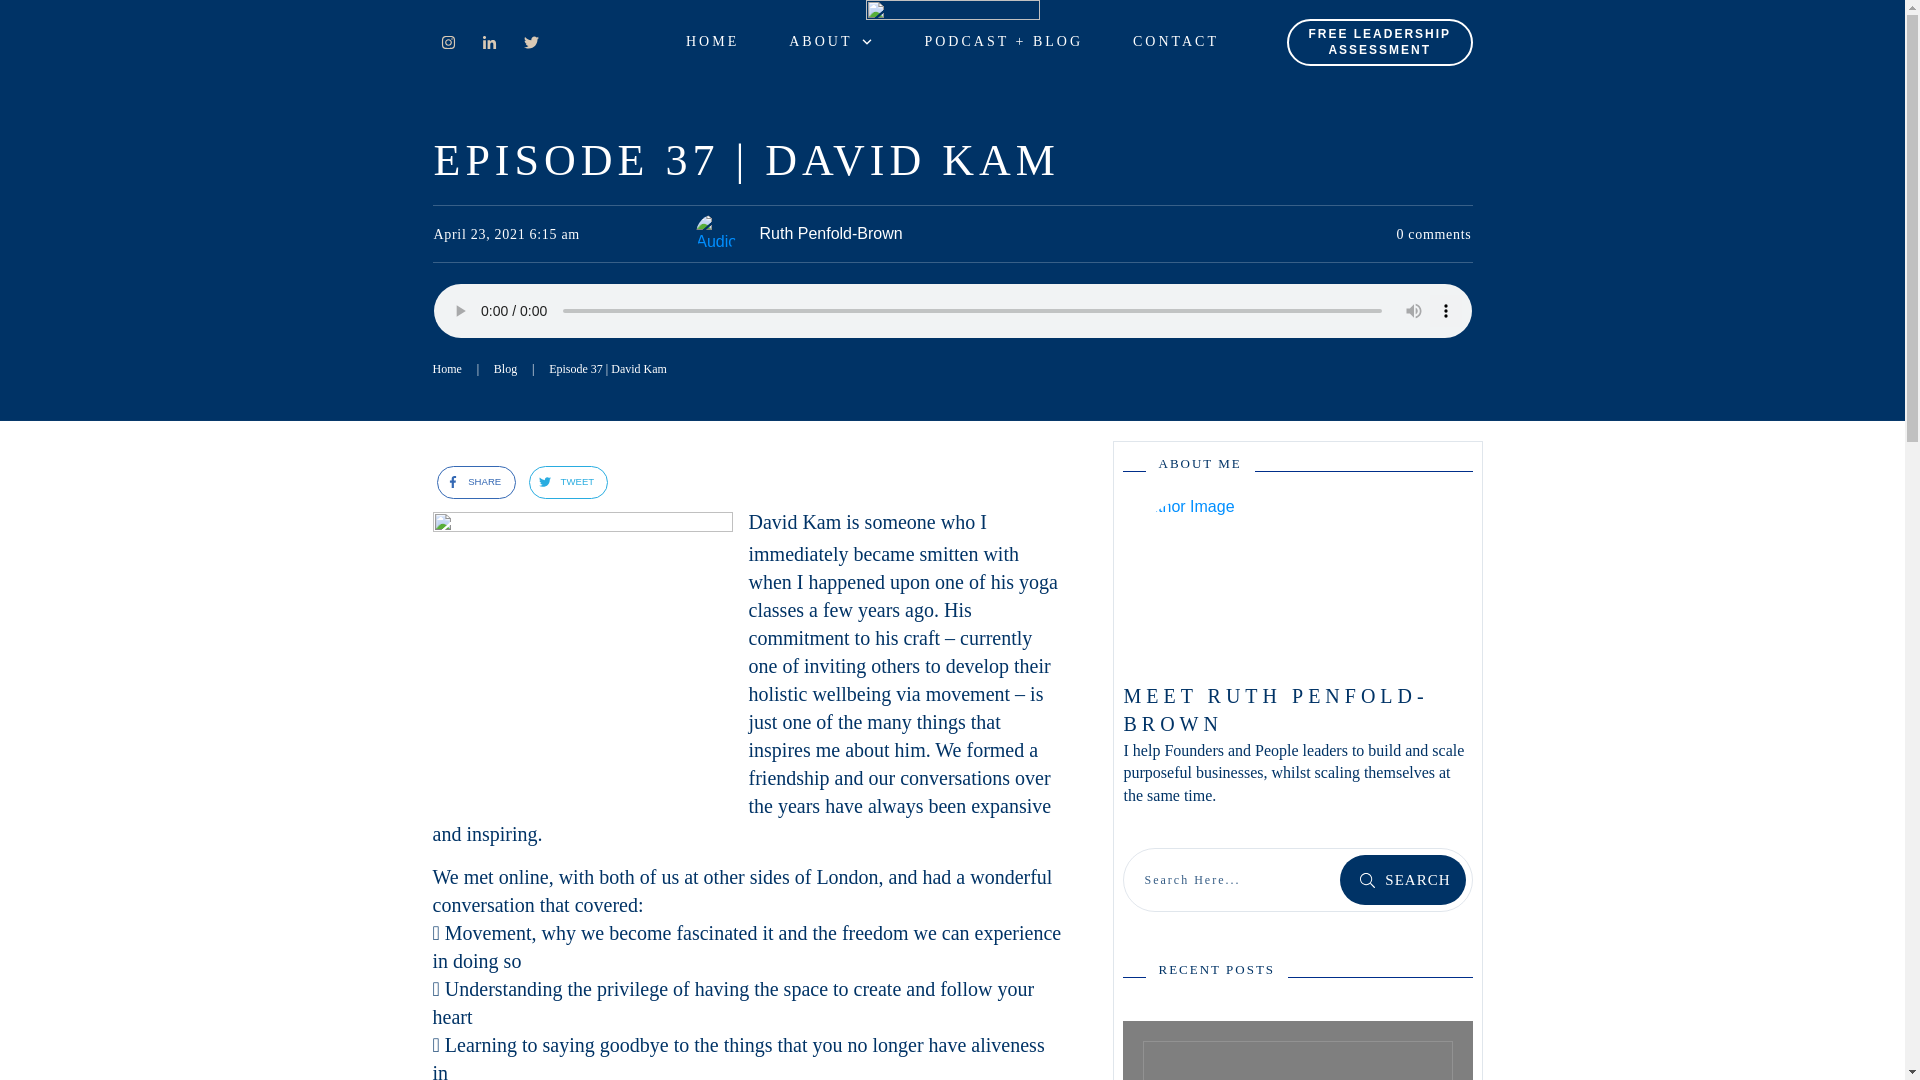 This screenshot has width=1920, height=1080. Describe the element at coordinates (831, 42) in the screenshot. I see `ABOUT` at that location.